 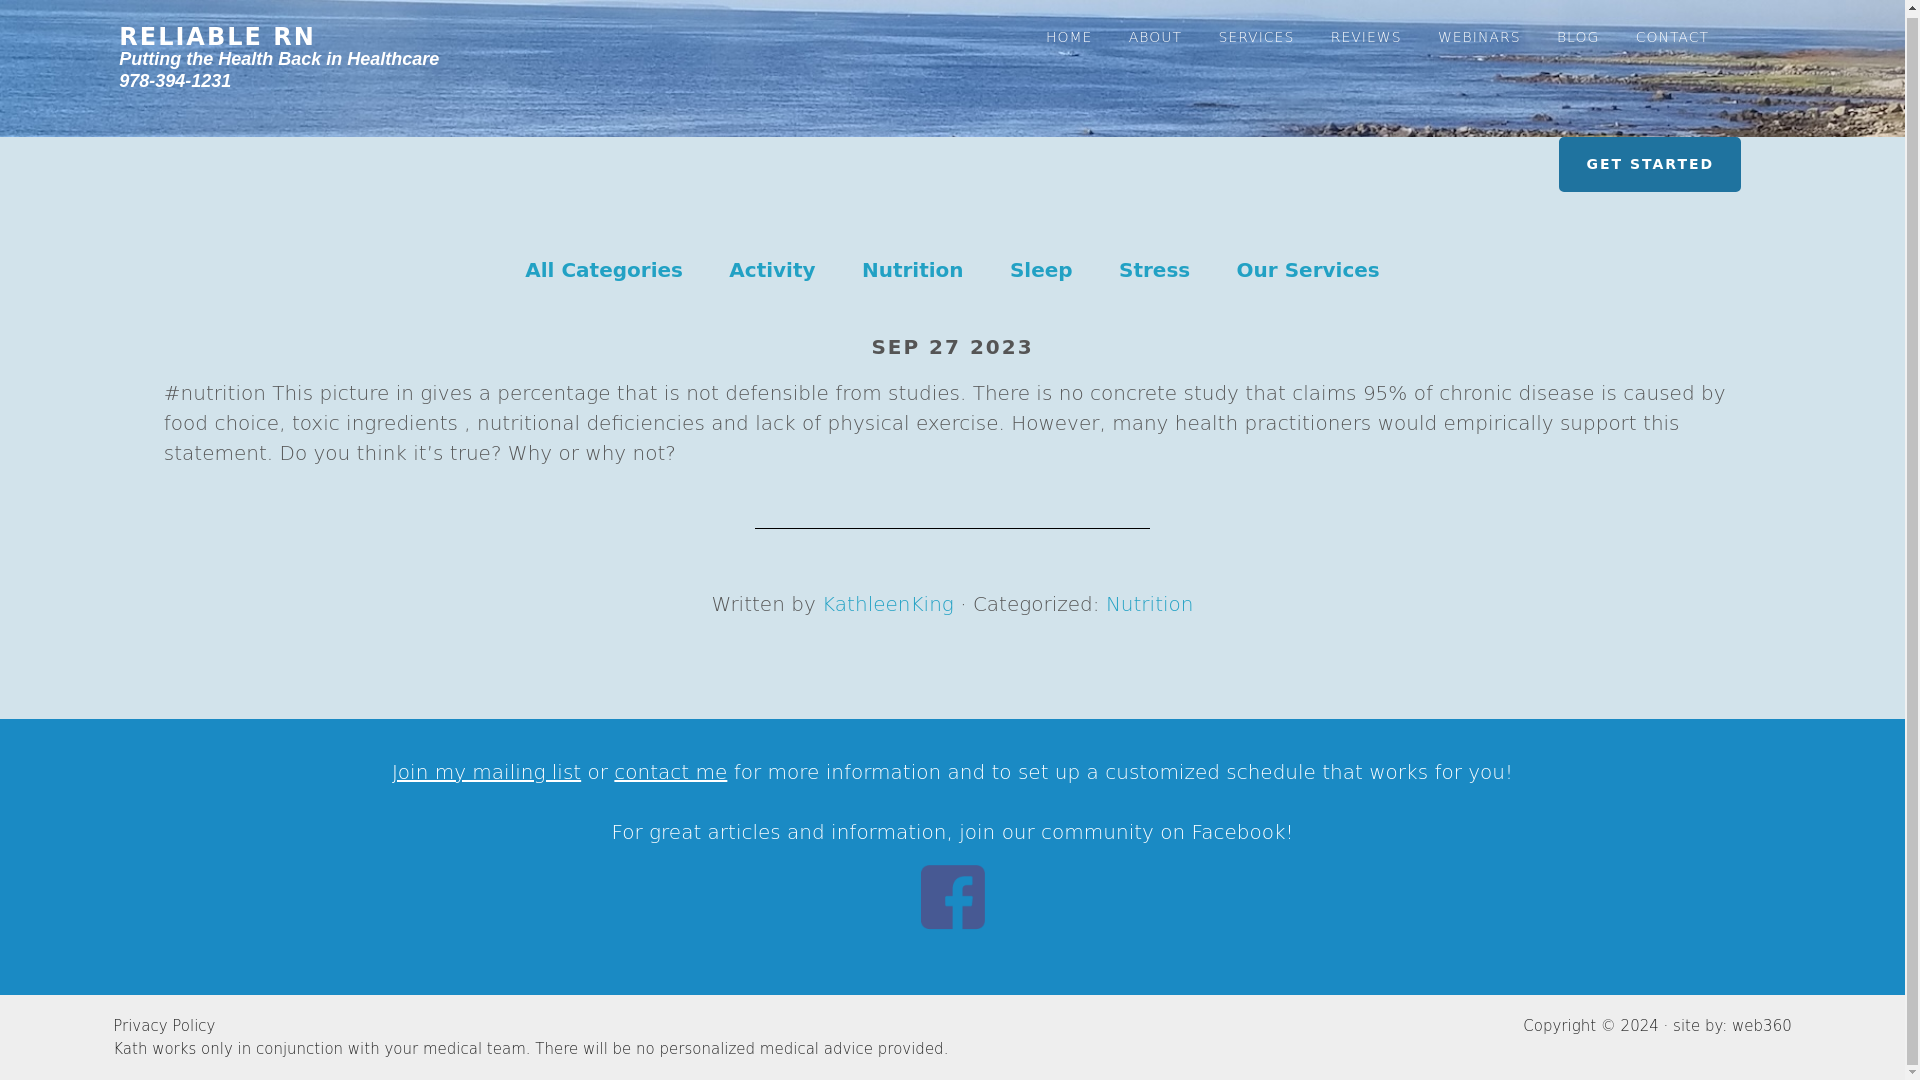 I want to click on Nutrition, so click(x=1150, y=603).